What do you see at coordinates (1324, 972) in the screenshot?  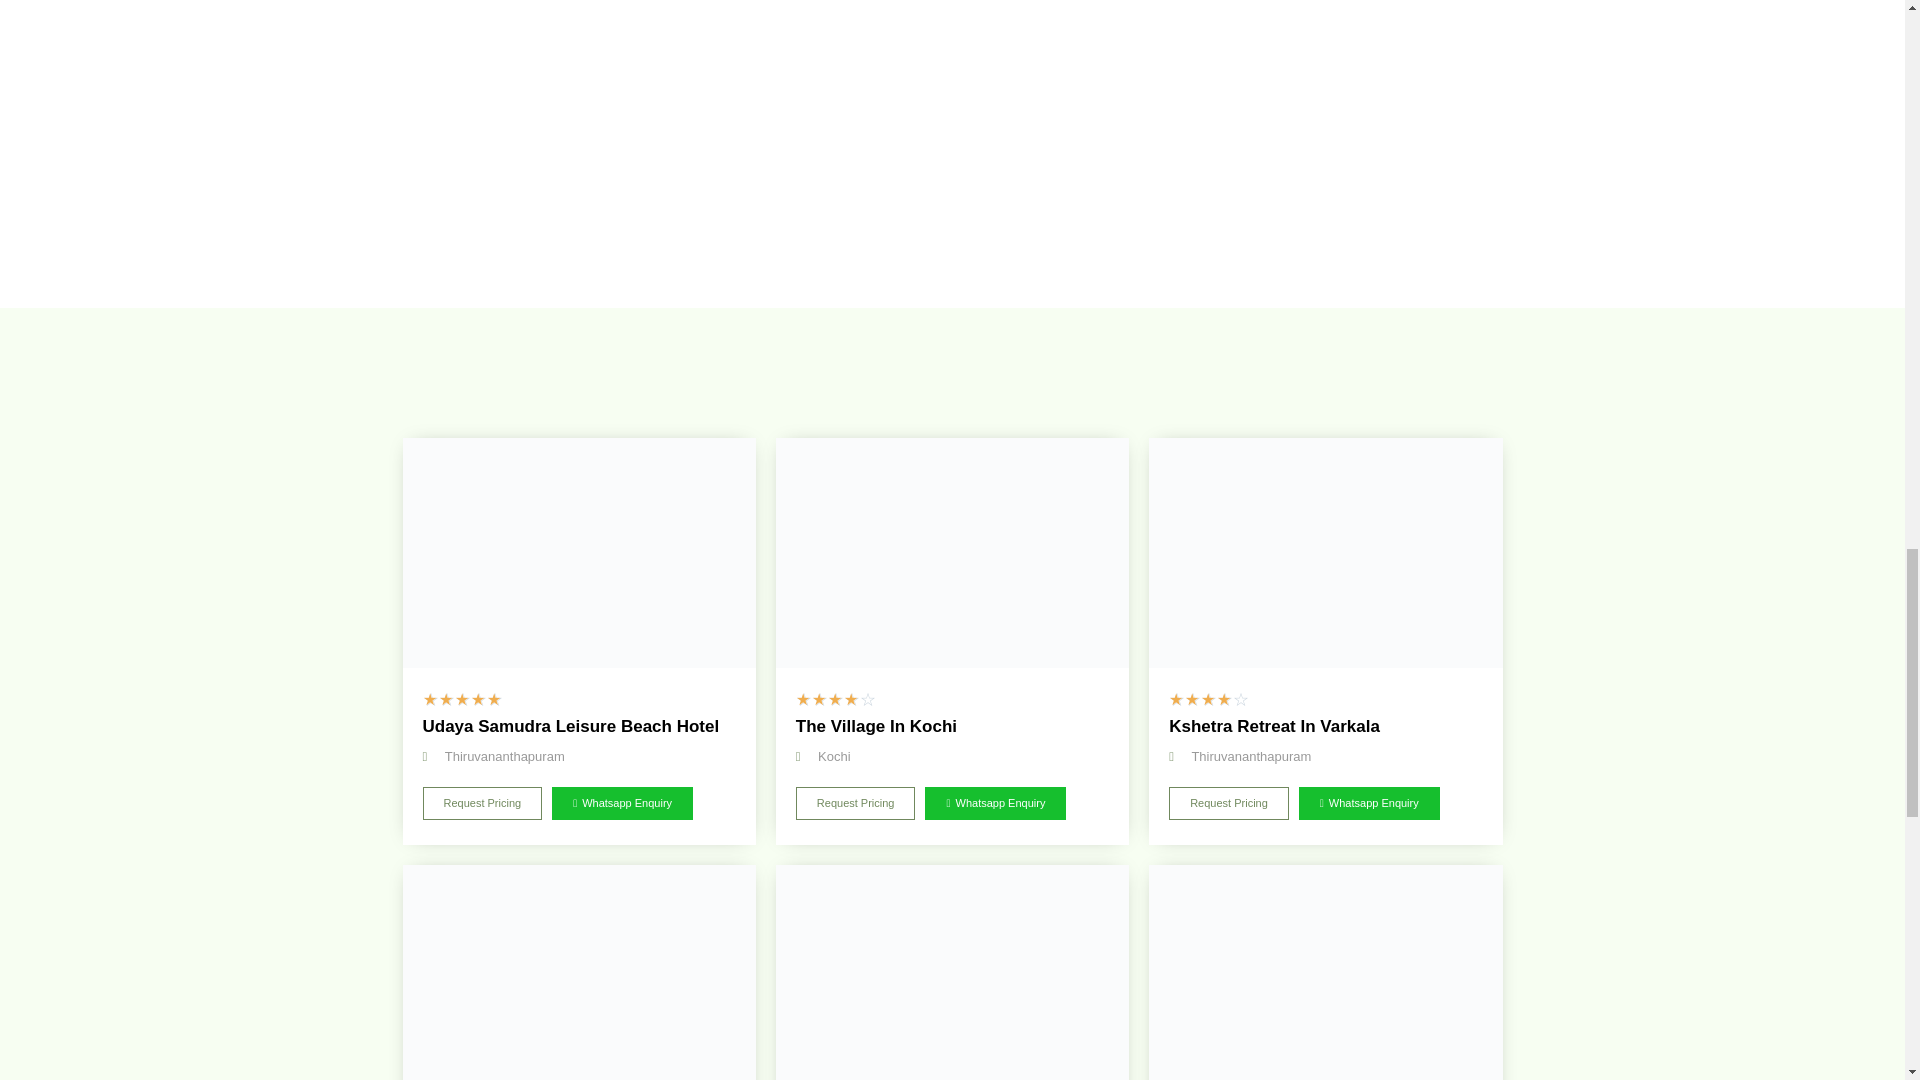 I see `Arabian Beach Resort Makes W` at bounding box center [1324, 972].